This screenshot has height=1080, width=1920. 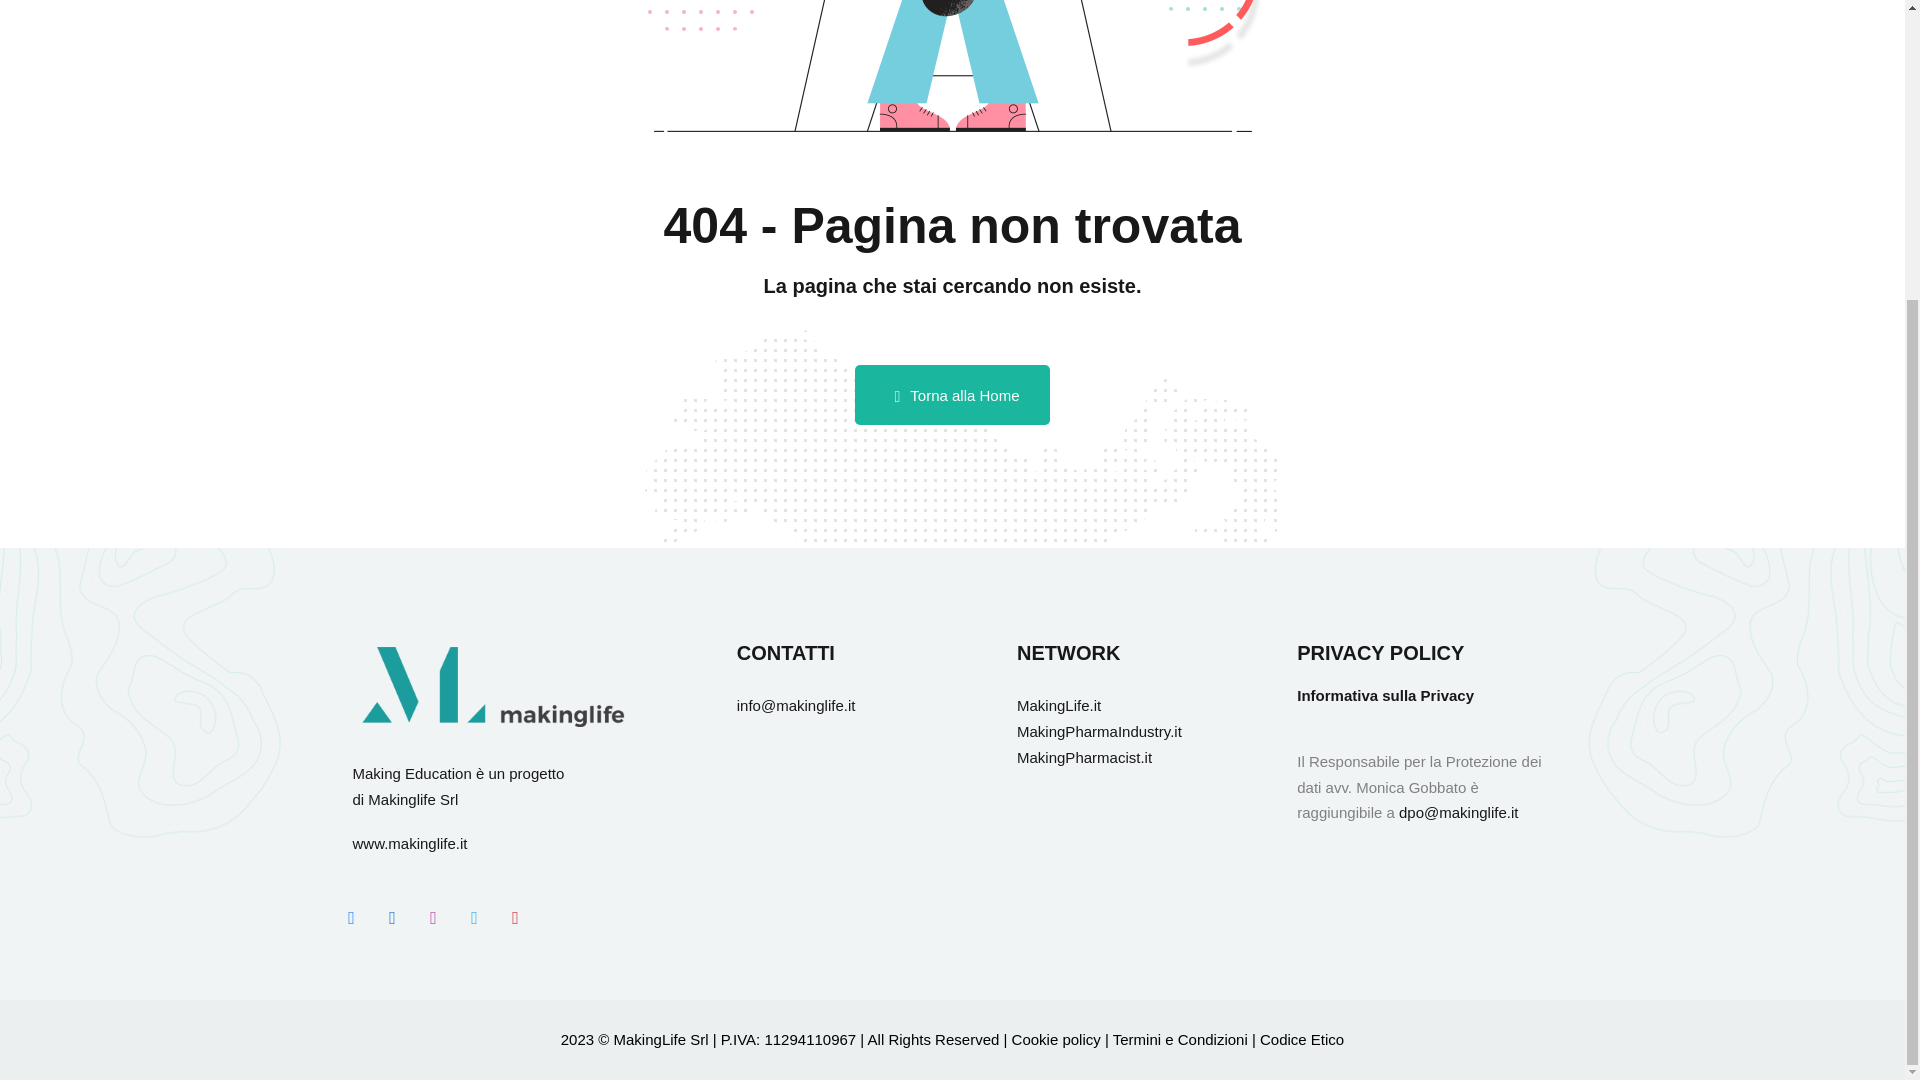 What do you see at coordinates (1100, 730) in the screenshot?
I see `MakingPharmaIndustry.it` at bounding box center [1100, 730].